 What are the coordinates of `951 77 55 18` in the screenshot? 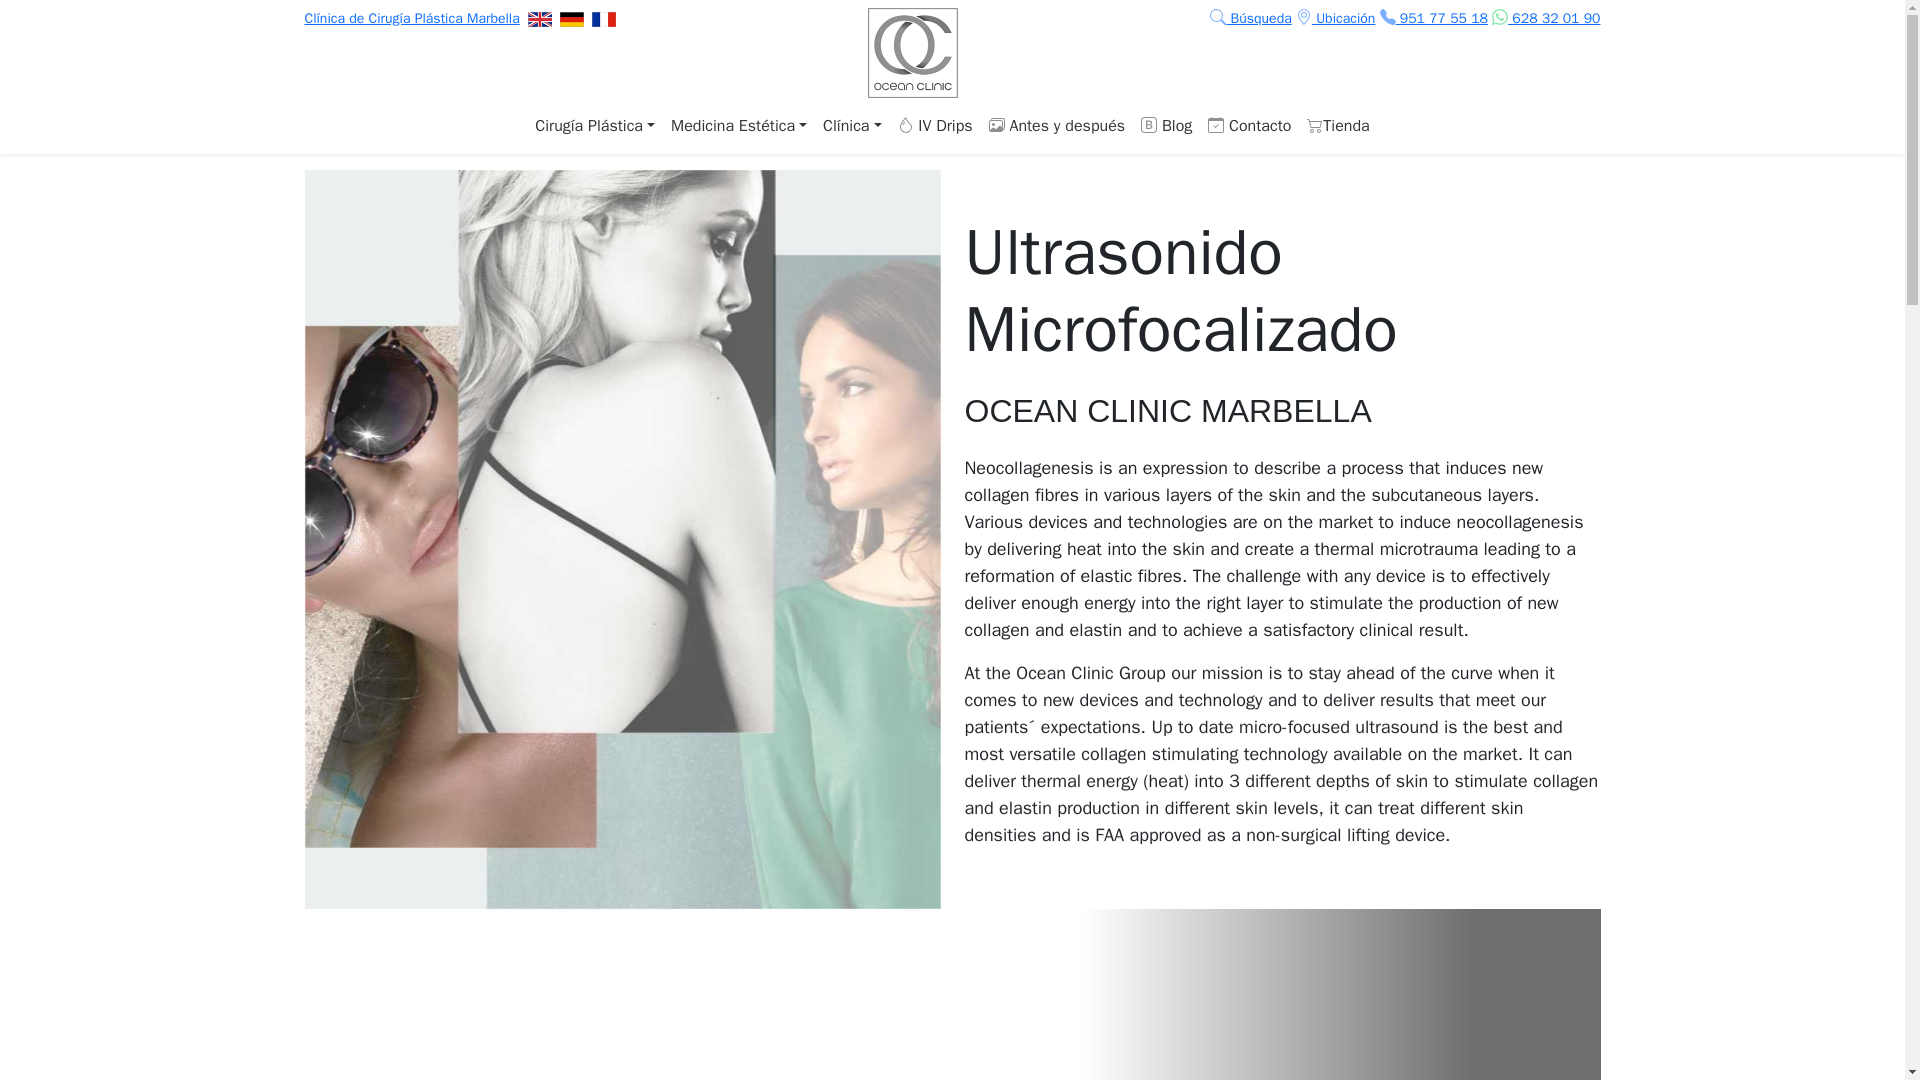 It's located at (1434, 18).